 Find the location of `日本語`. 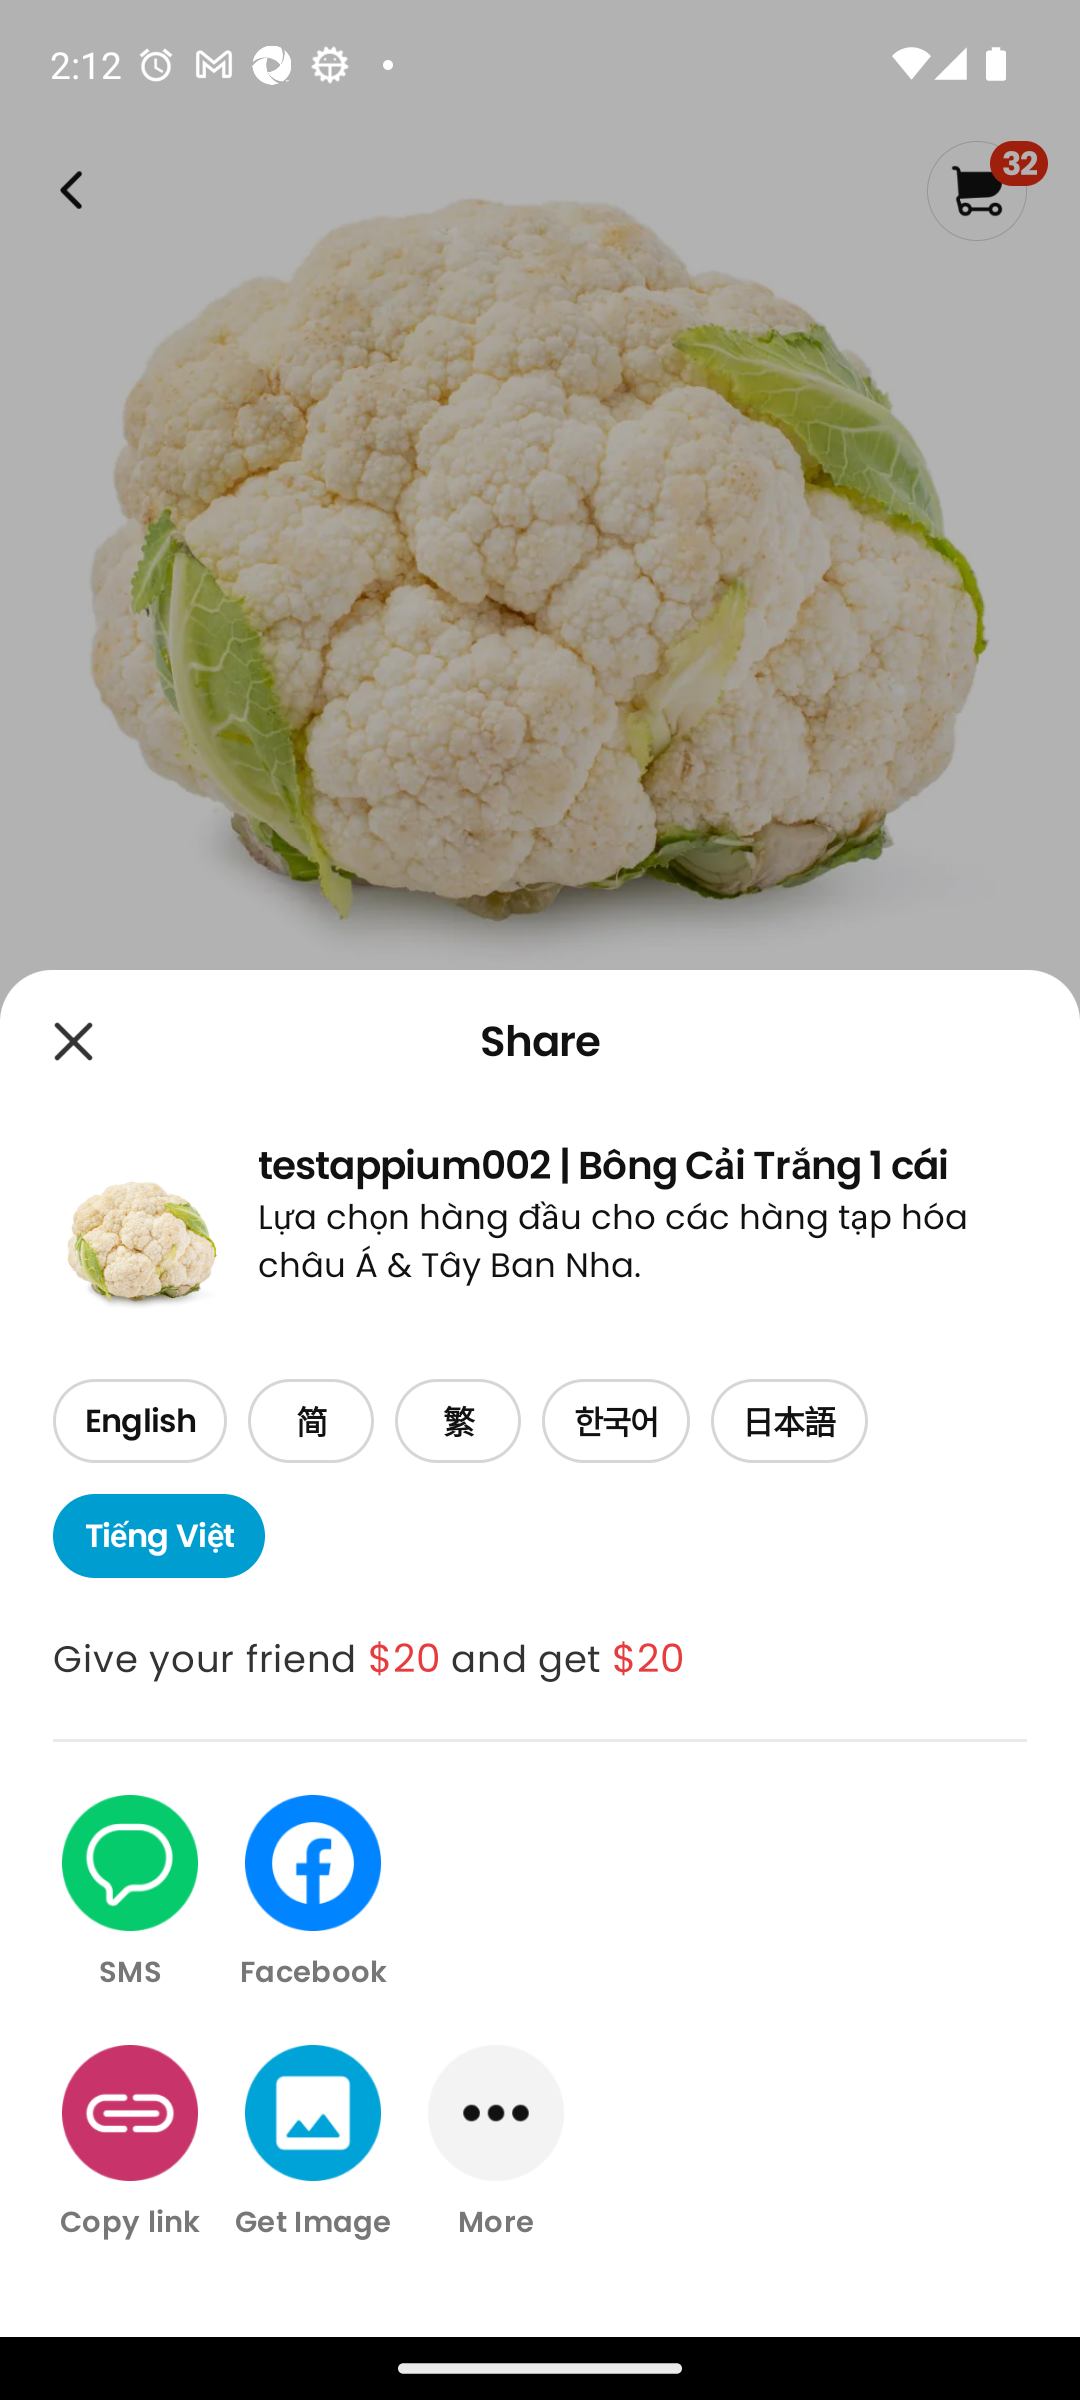

日本語 is located at coordinates (789, 1422).